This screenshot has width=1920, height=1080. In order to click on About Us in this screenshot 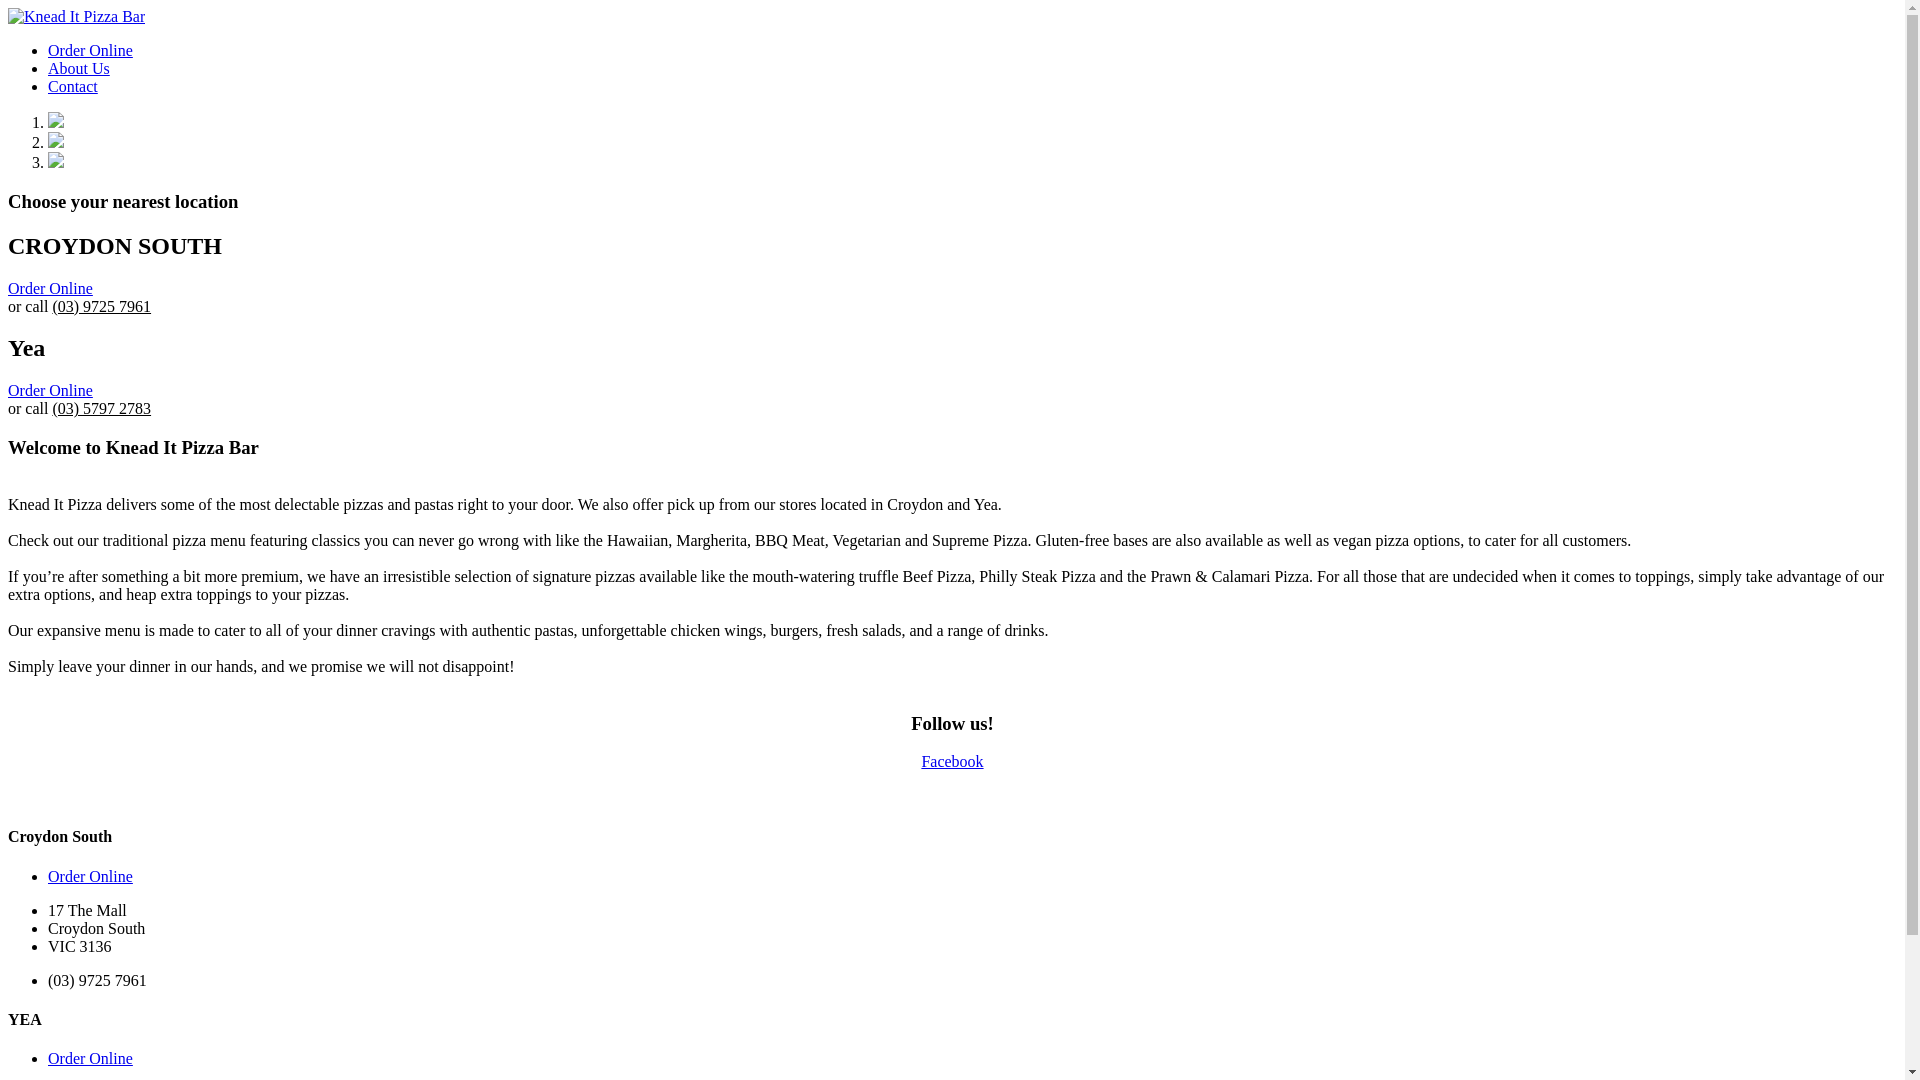, I will do `click(972, 68)`.